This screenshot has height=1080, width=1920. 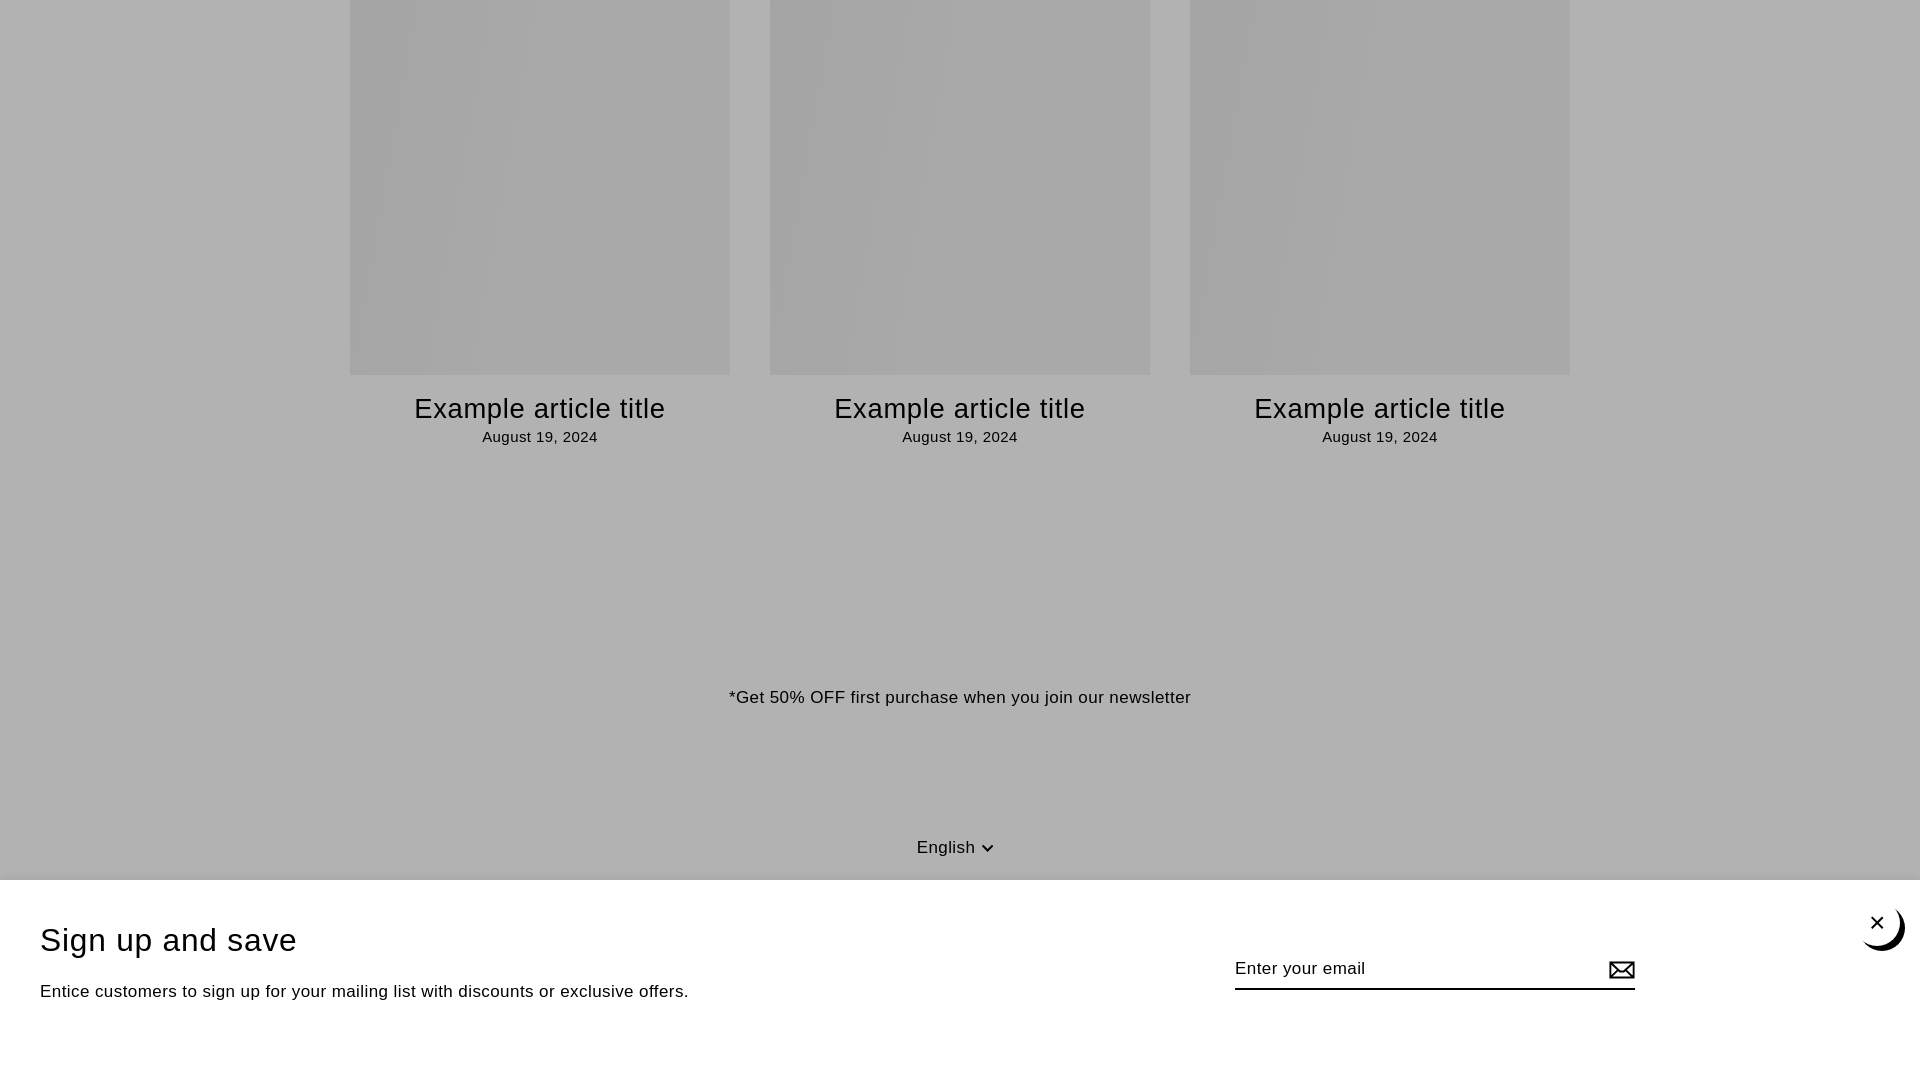 I want to click on JCB, so click(x=936, y=1030).